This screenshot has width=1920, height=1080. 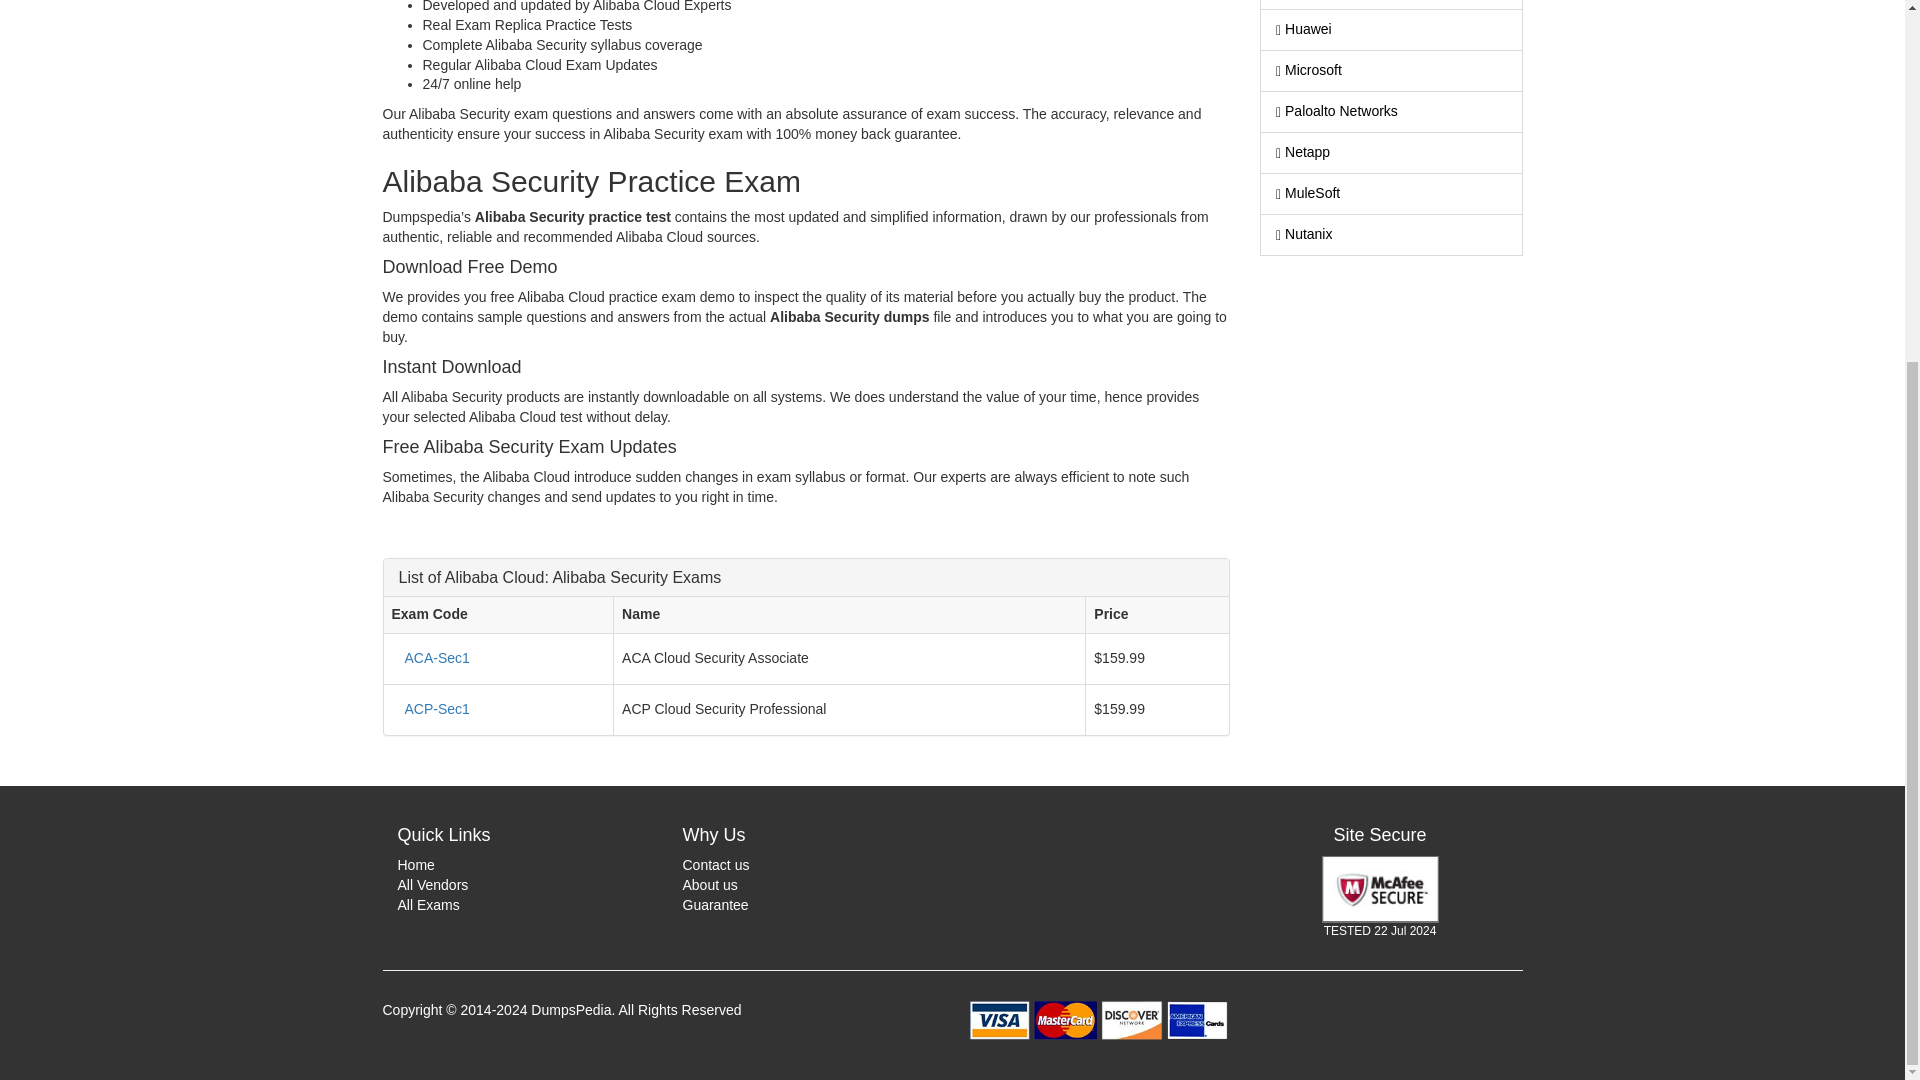 I want to click on Nutanix, so click(x=1392, y=234).